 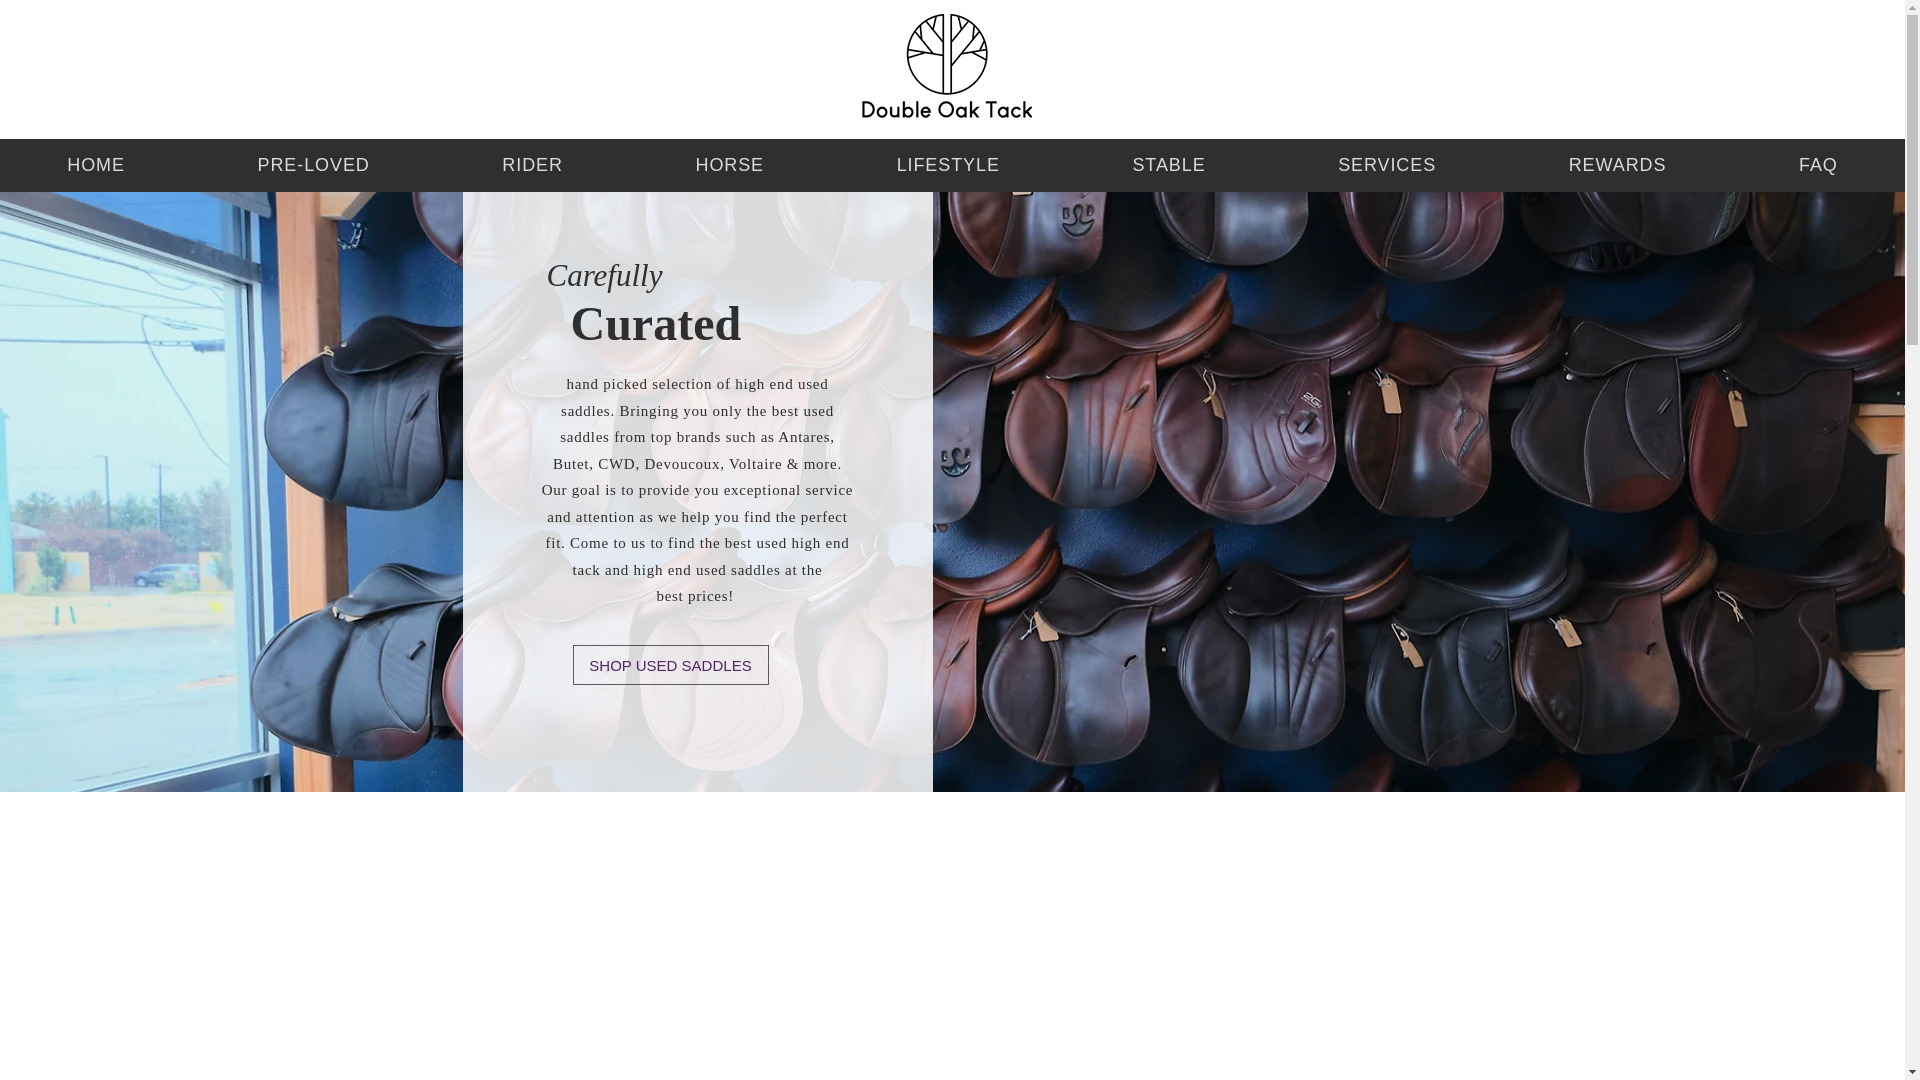 What do you see at coordinates (96, 164) in the screenshot?
I see `HOME` at bounding box center [96, 164].